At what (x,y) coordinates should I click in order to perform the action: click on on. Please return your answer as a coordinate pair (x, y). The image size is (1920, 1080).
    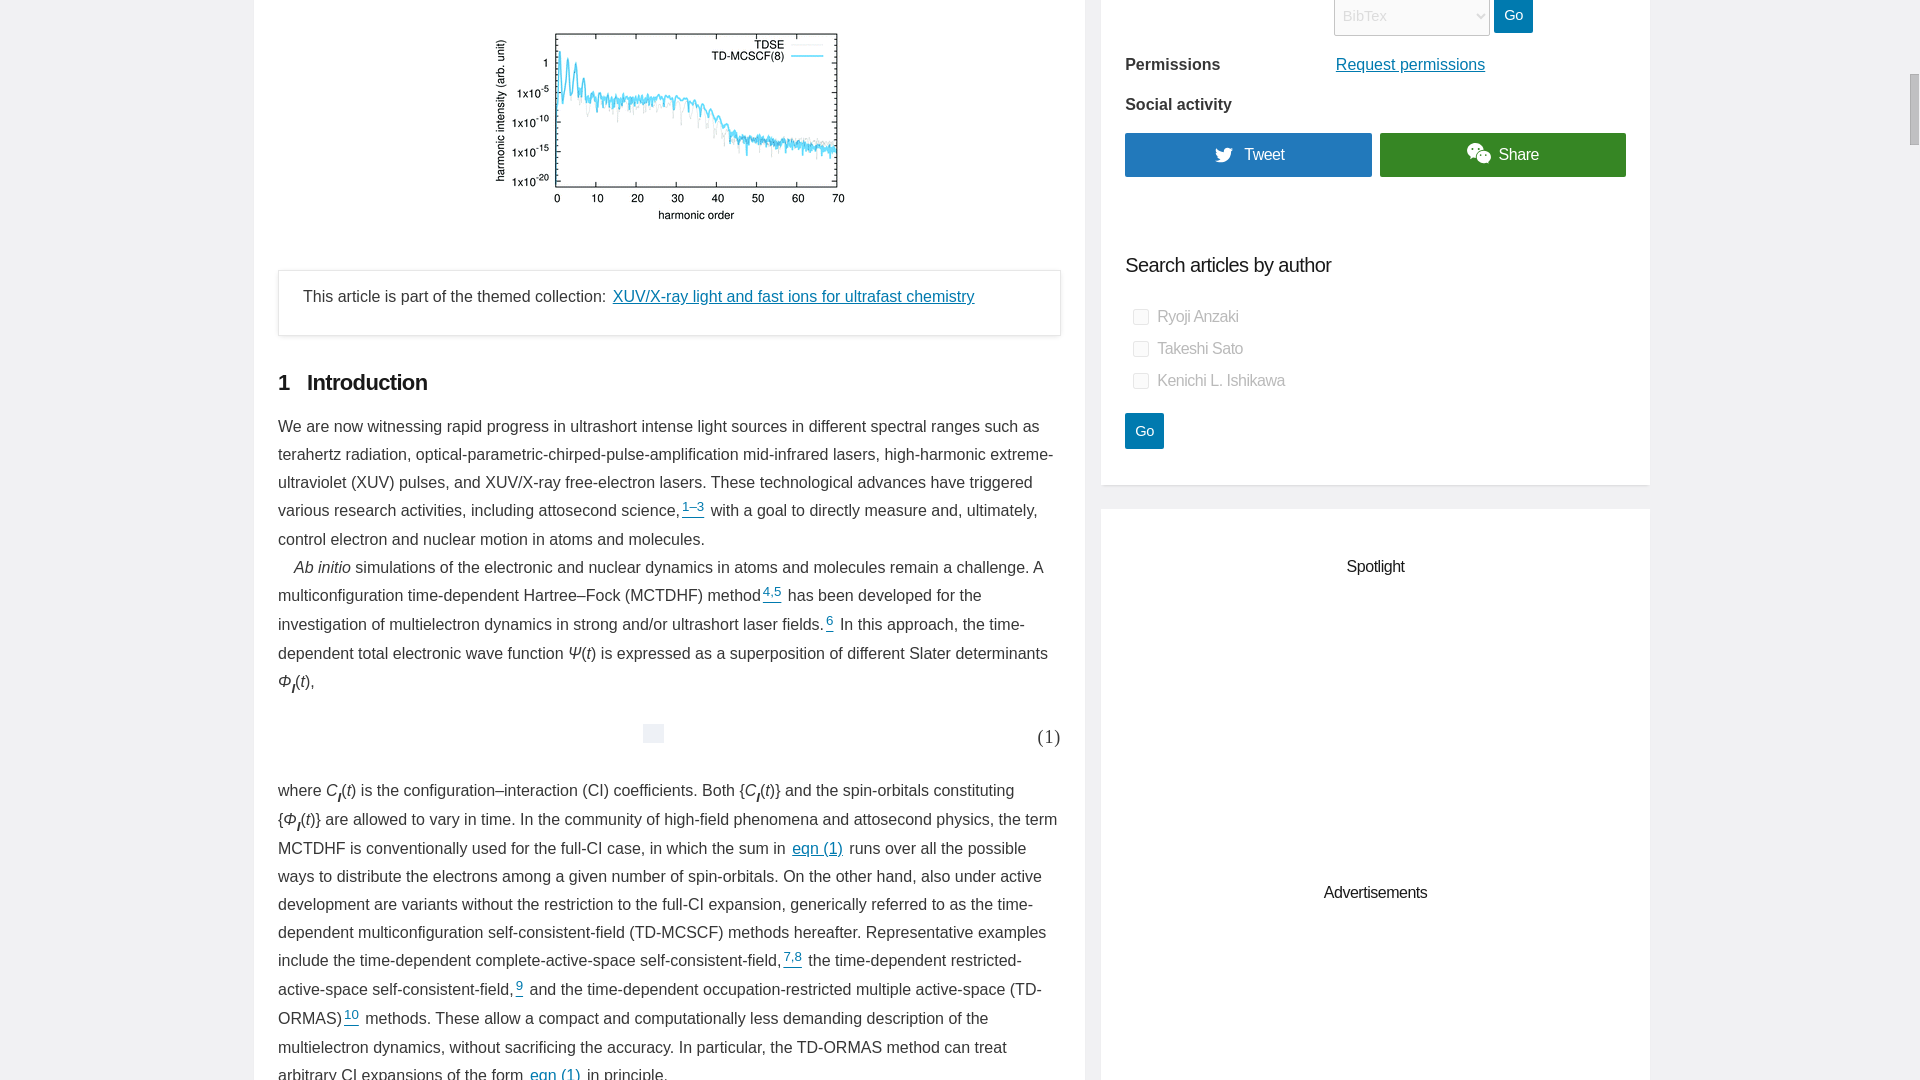
    Looking at the image, I should click on (1140, 349).